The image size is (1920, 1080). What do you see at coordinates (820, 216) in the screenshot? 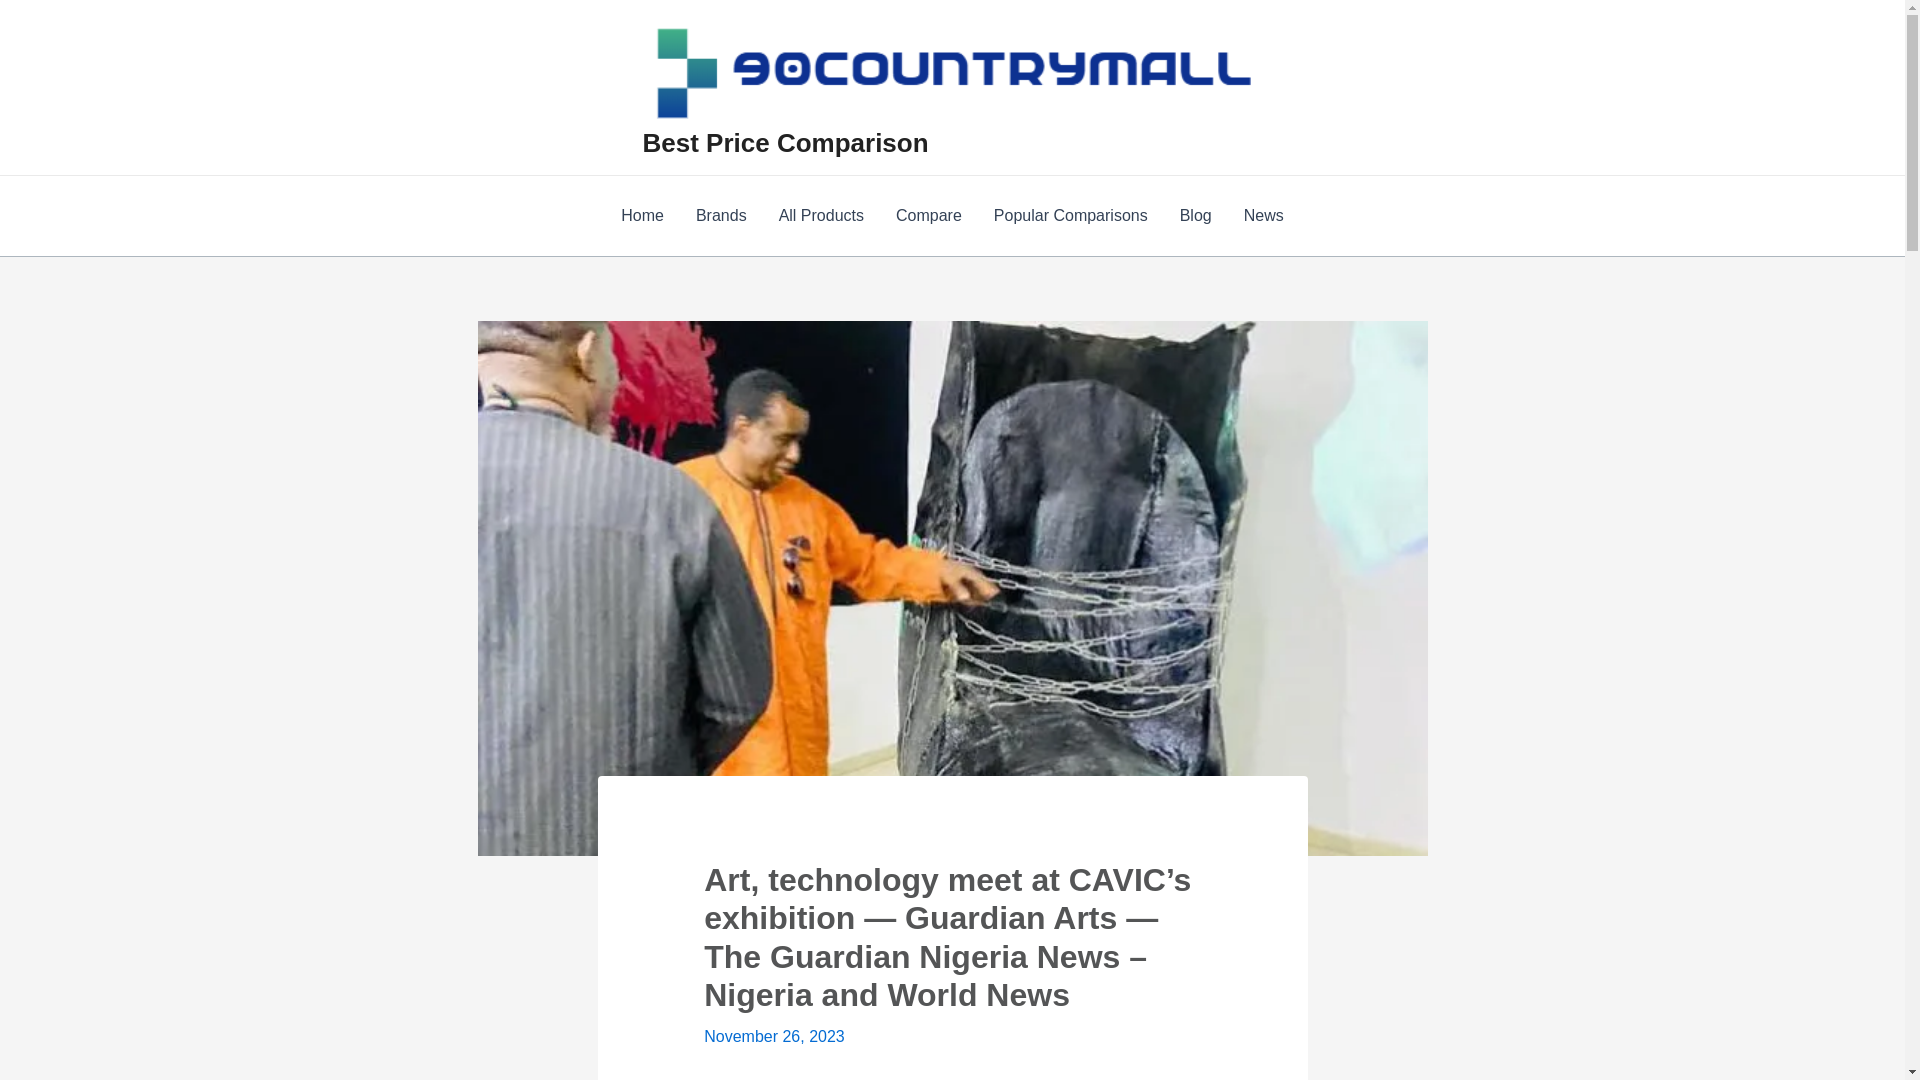
I see `All Products` at bounding box center [820, 216].